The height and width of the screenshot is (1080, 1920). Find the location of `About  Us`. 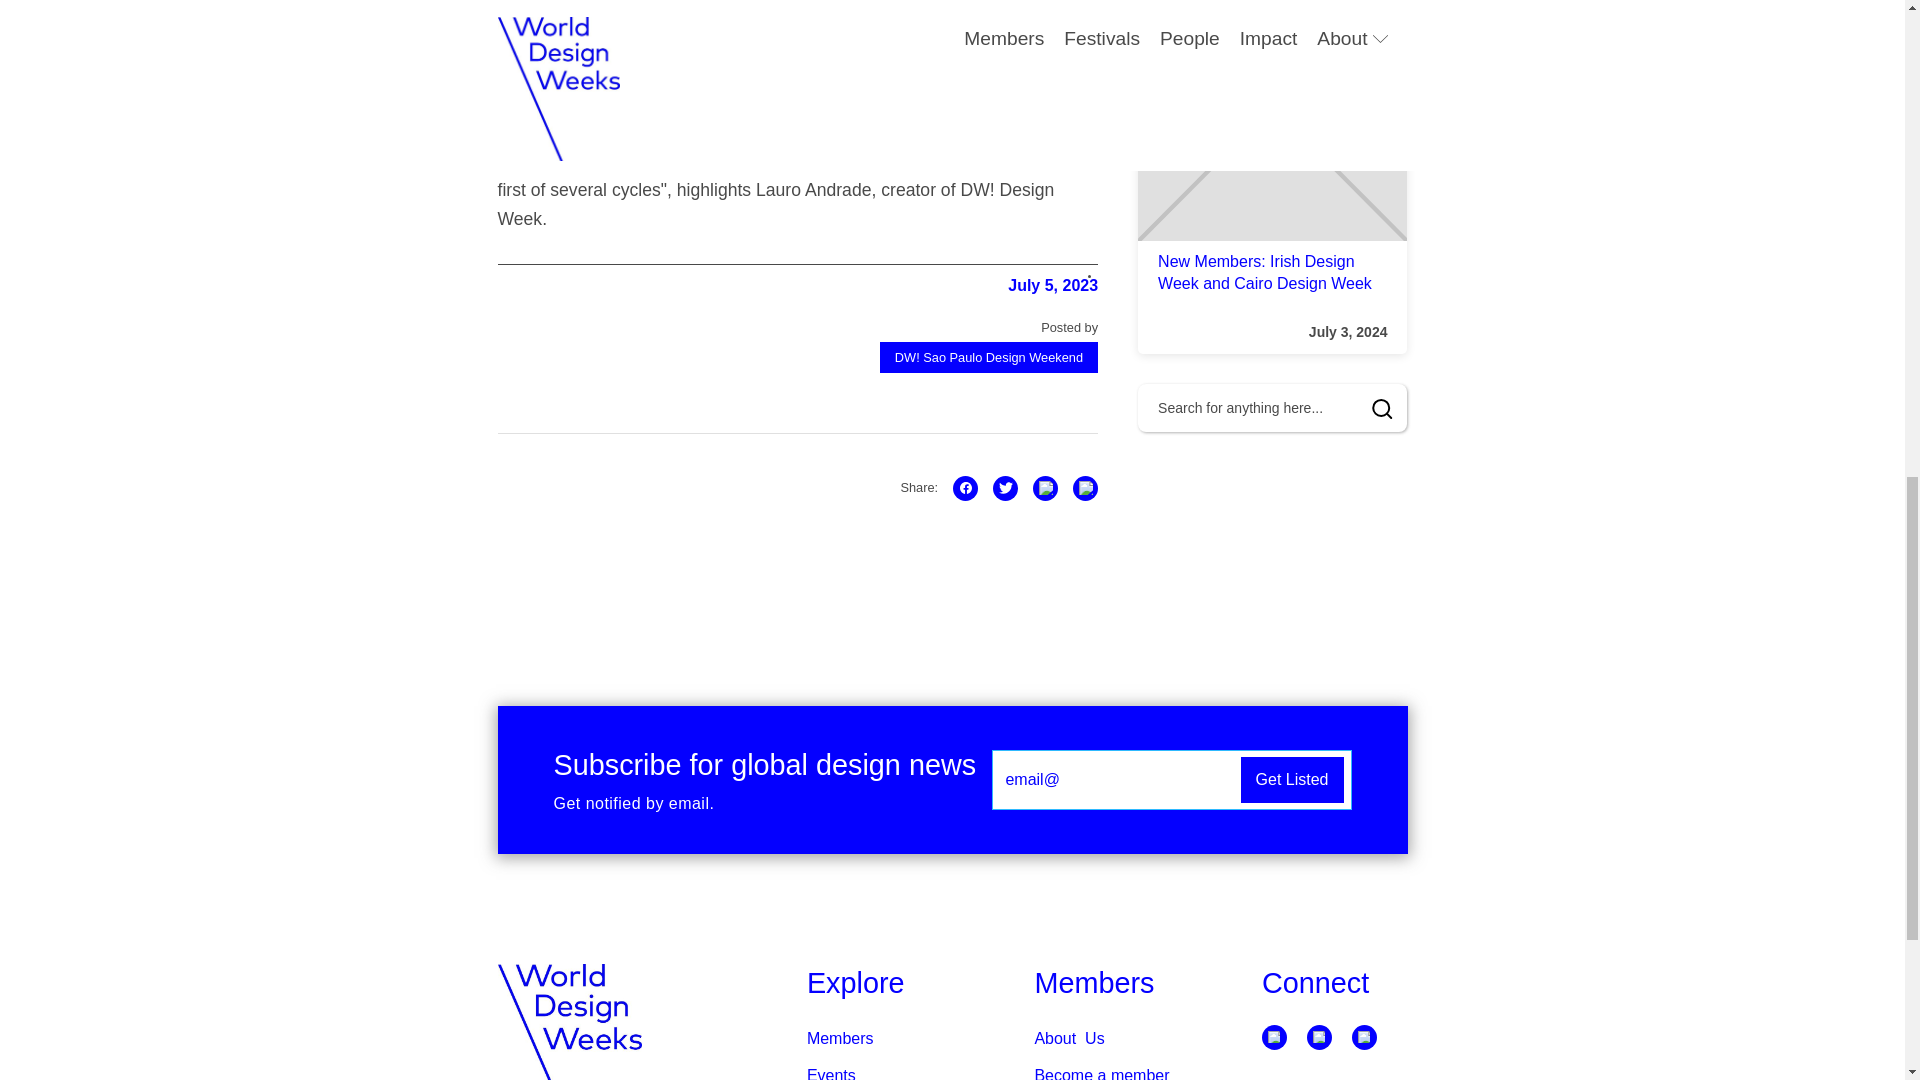

About  Us is located at coordinates (1069, 1038).